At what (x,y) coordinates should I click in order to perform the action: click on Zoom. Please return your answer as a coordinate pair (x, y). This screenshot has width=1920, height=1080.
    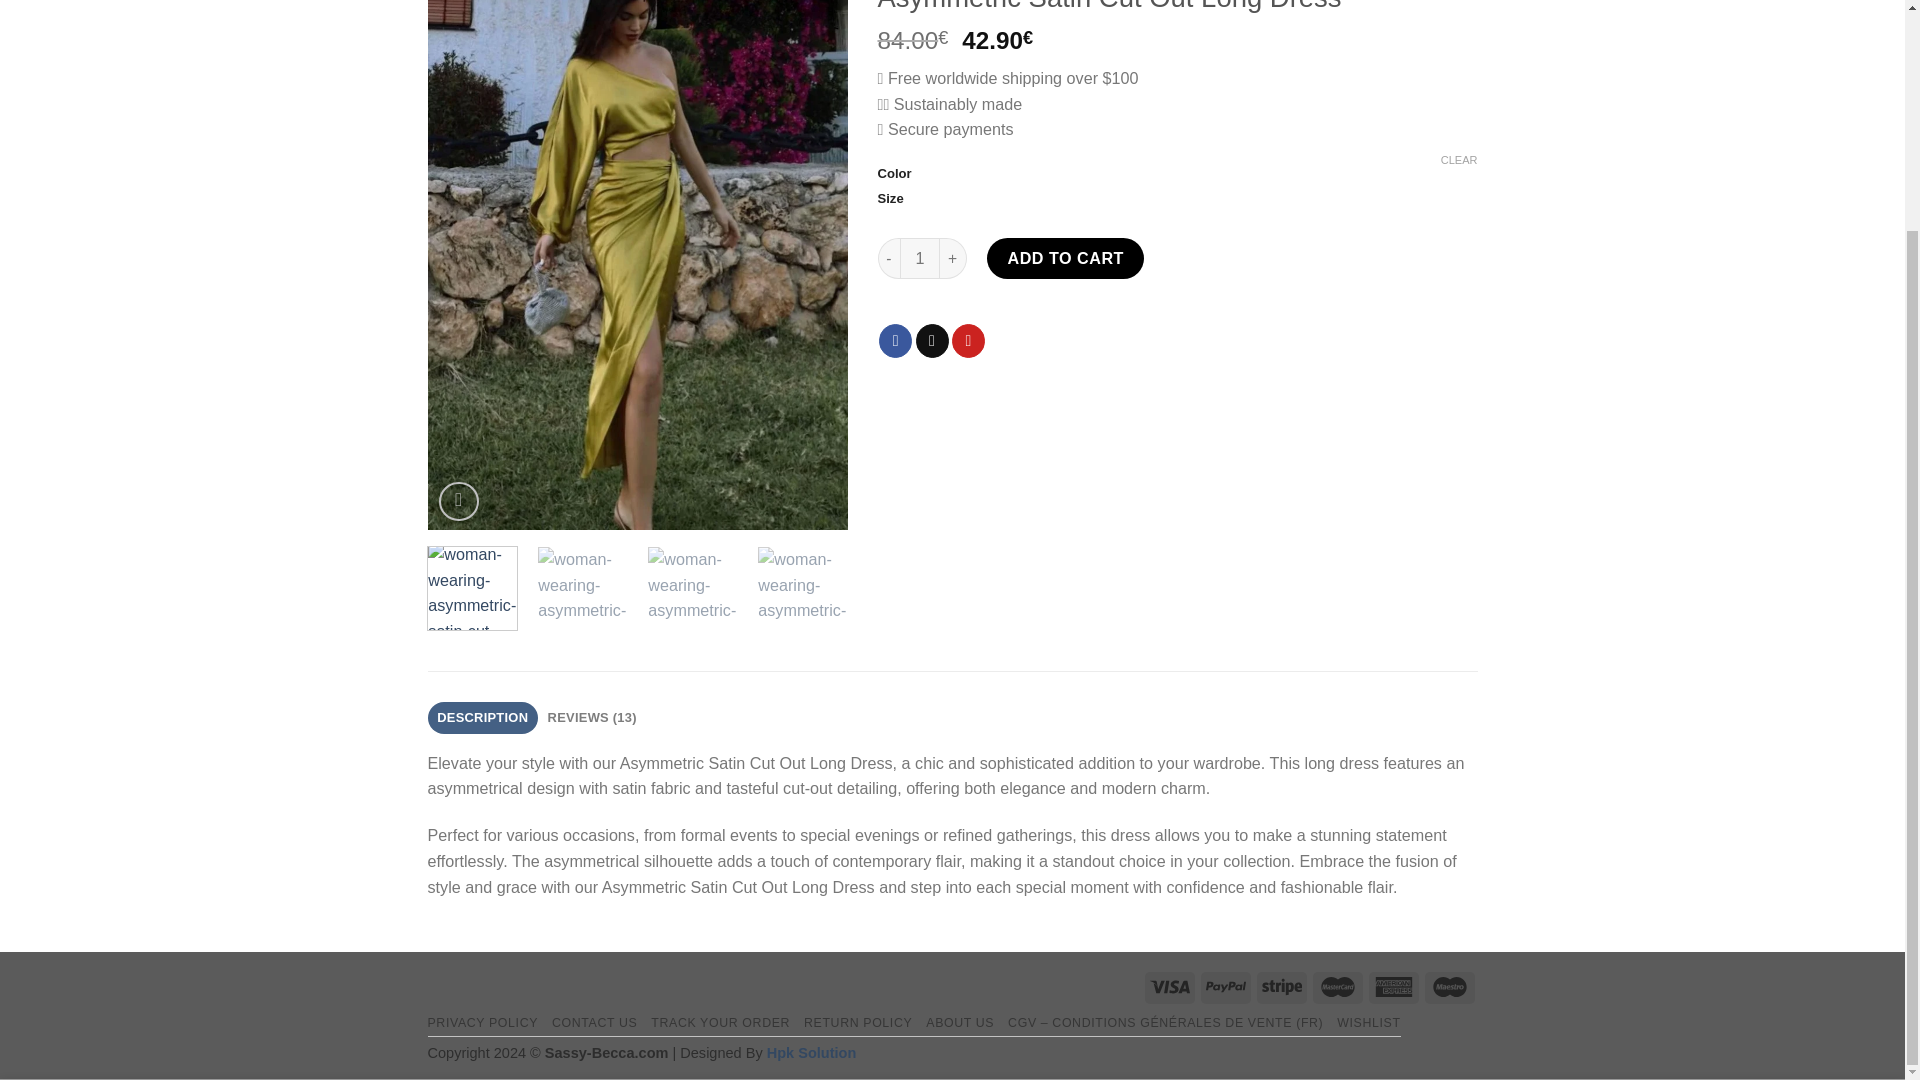
    Looking at the image, I should click on (458, 500).